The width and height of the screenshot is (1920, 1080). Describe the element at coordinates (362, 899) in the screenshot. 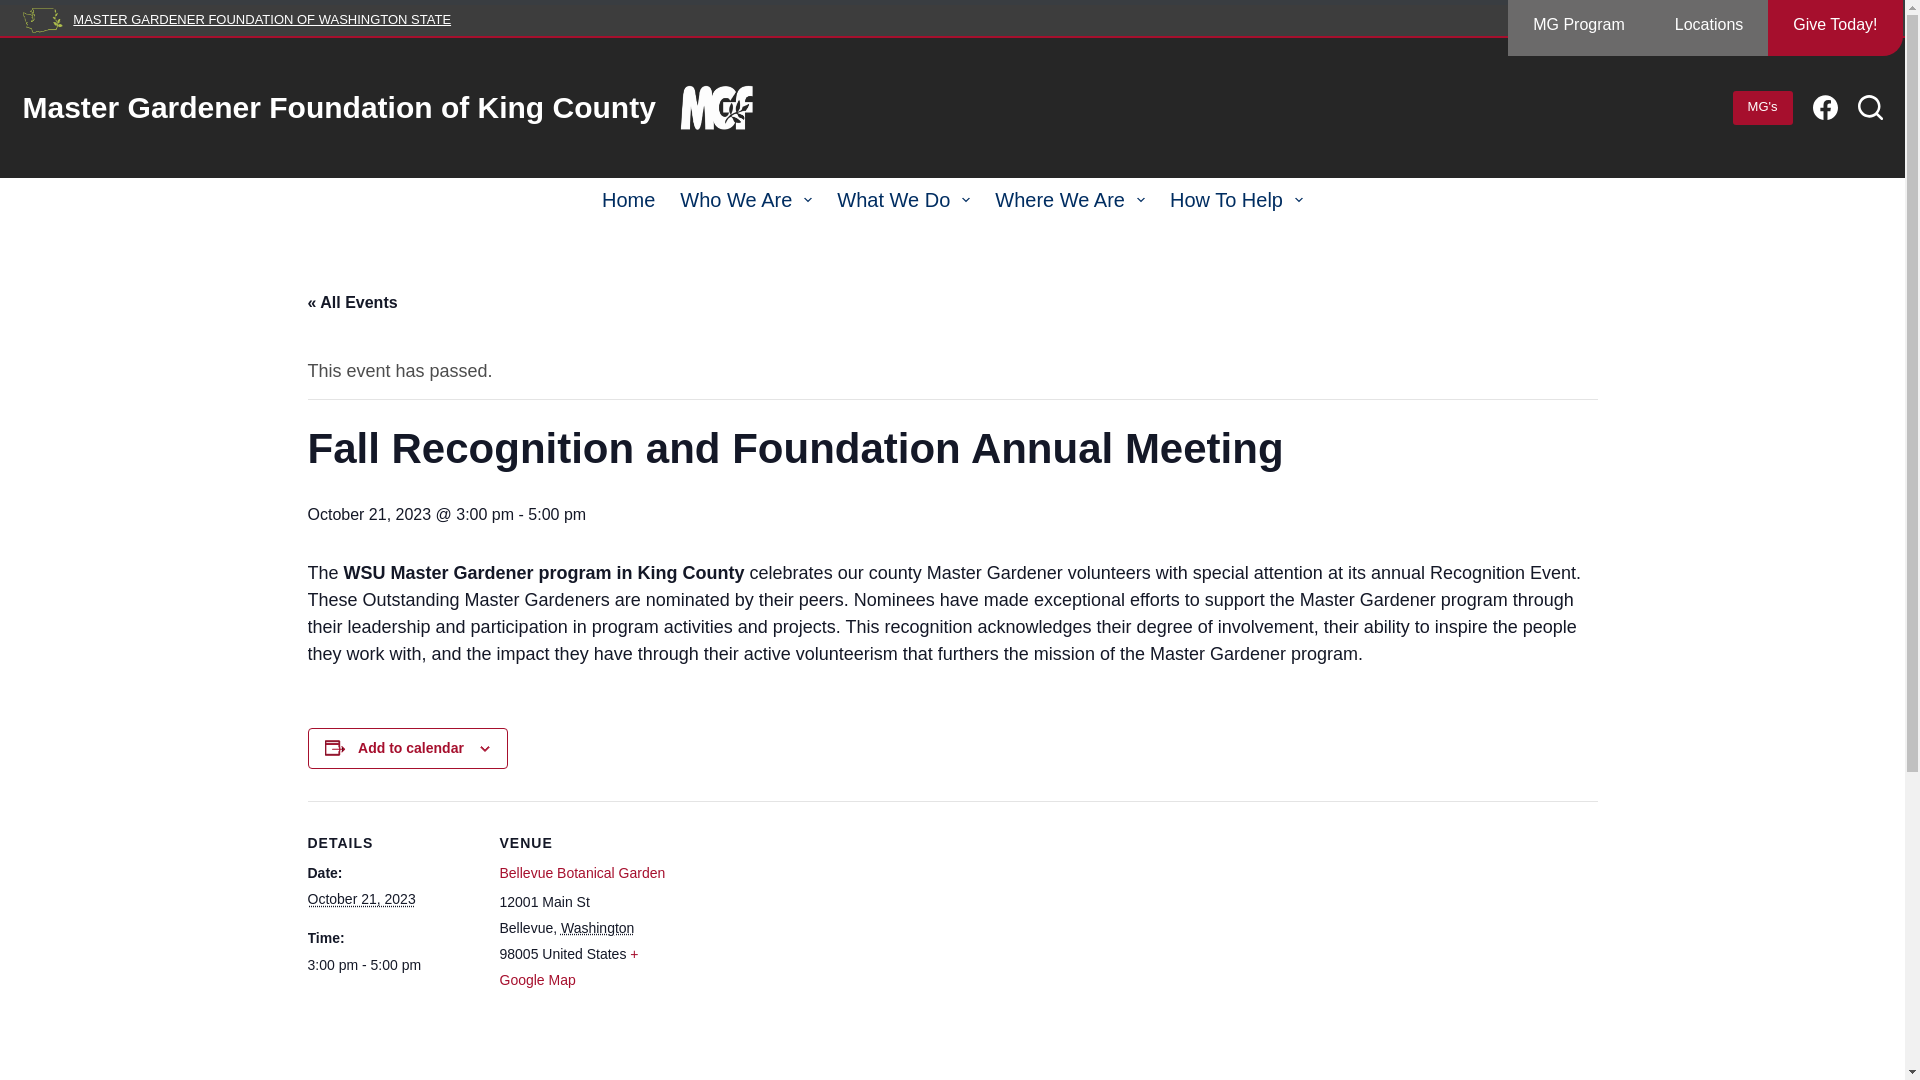

I see `2023-10-21` at that location.